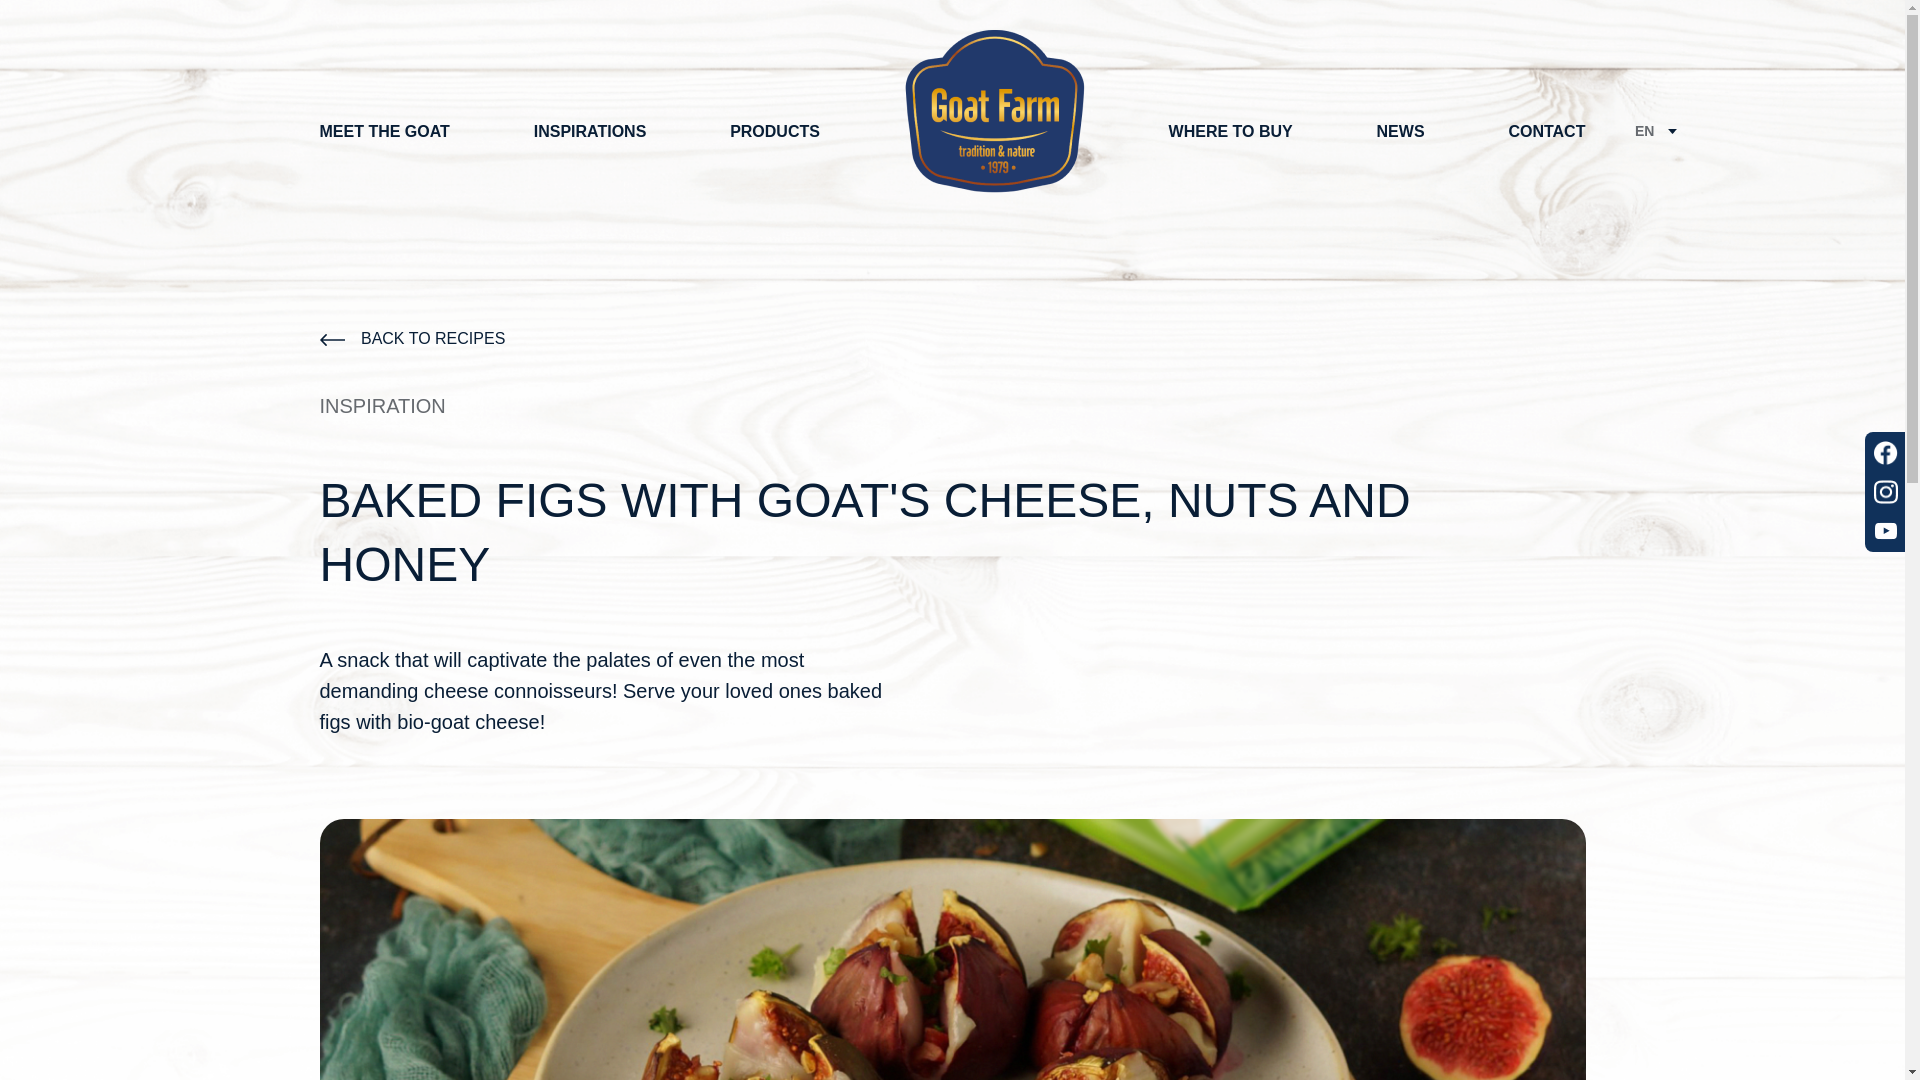  What do you see at coordinates (1230, 131) in the screenshot?
I see `WHERE TO BUY` at bounding box center [1230, 131].